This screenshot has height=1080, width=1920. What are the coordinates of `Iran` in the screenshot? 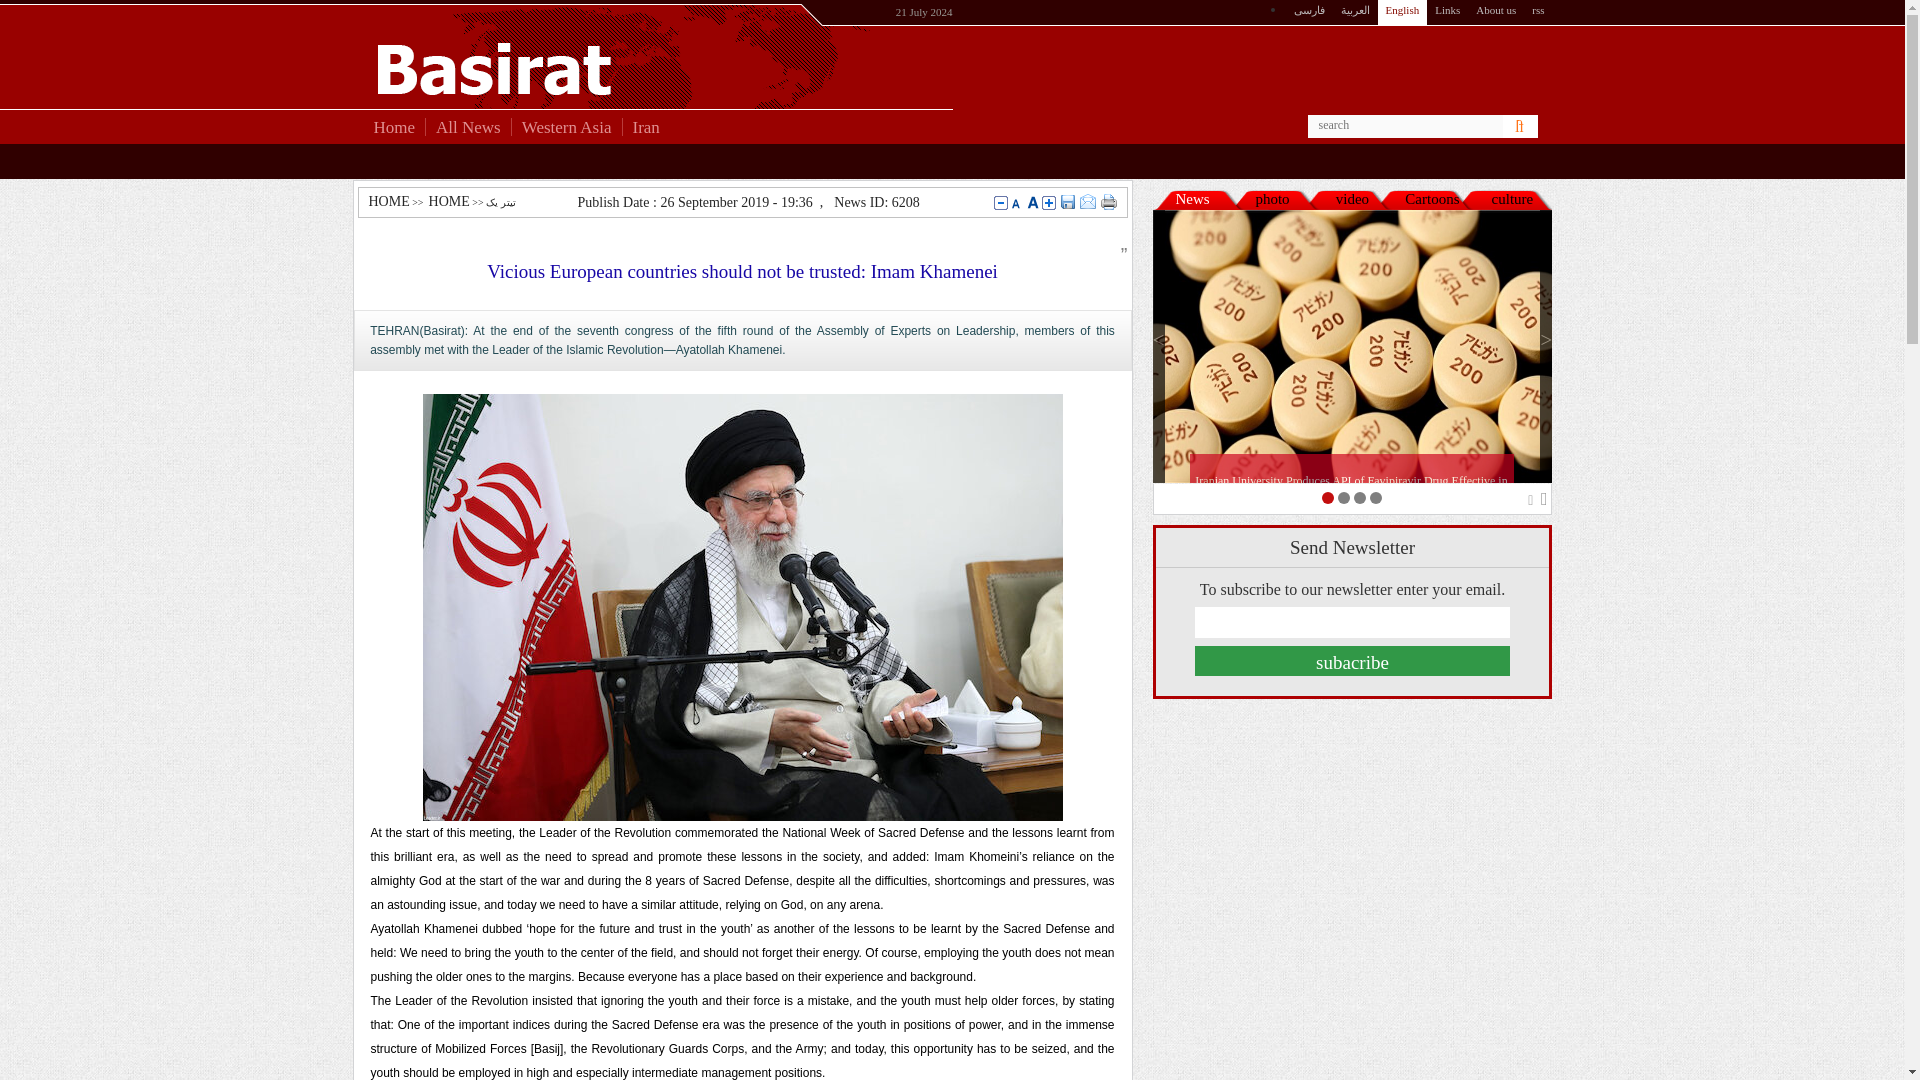 It's located at (645, 130).